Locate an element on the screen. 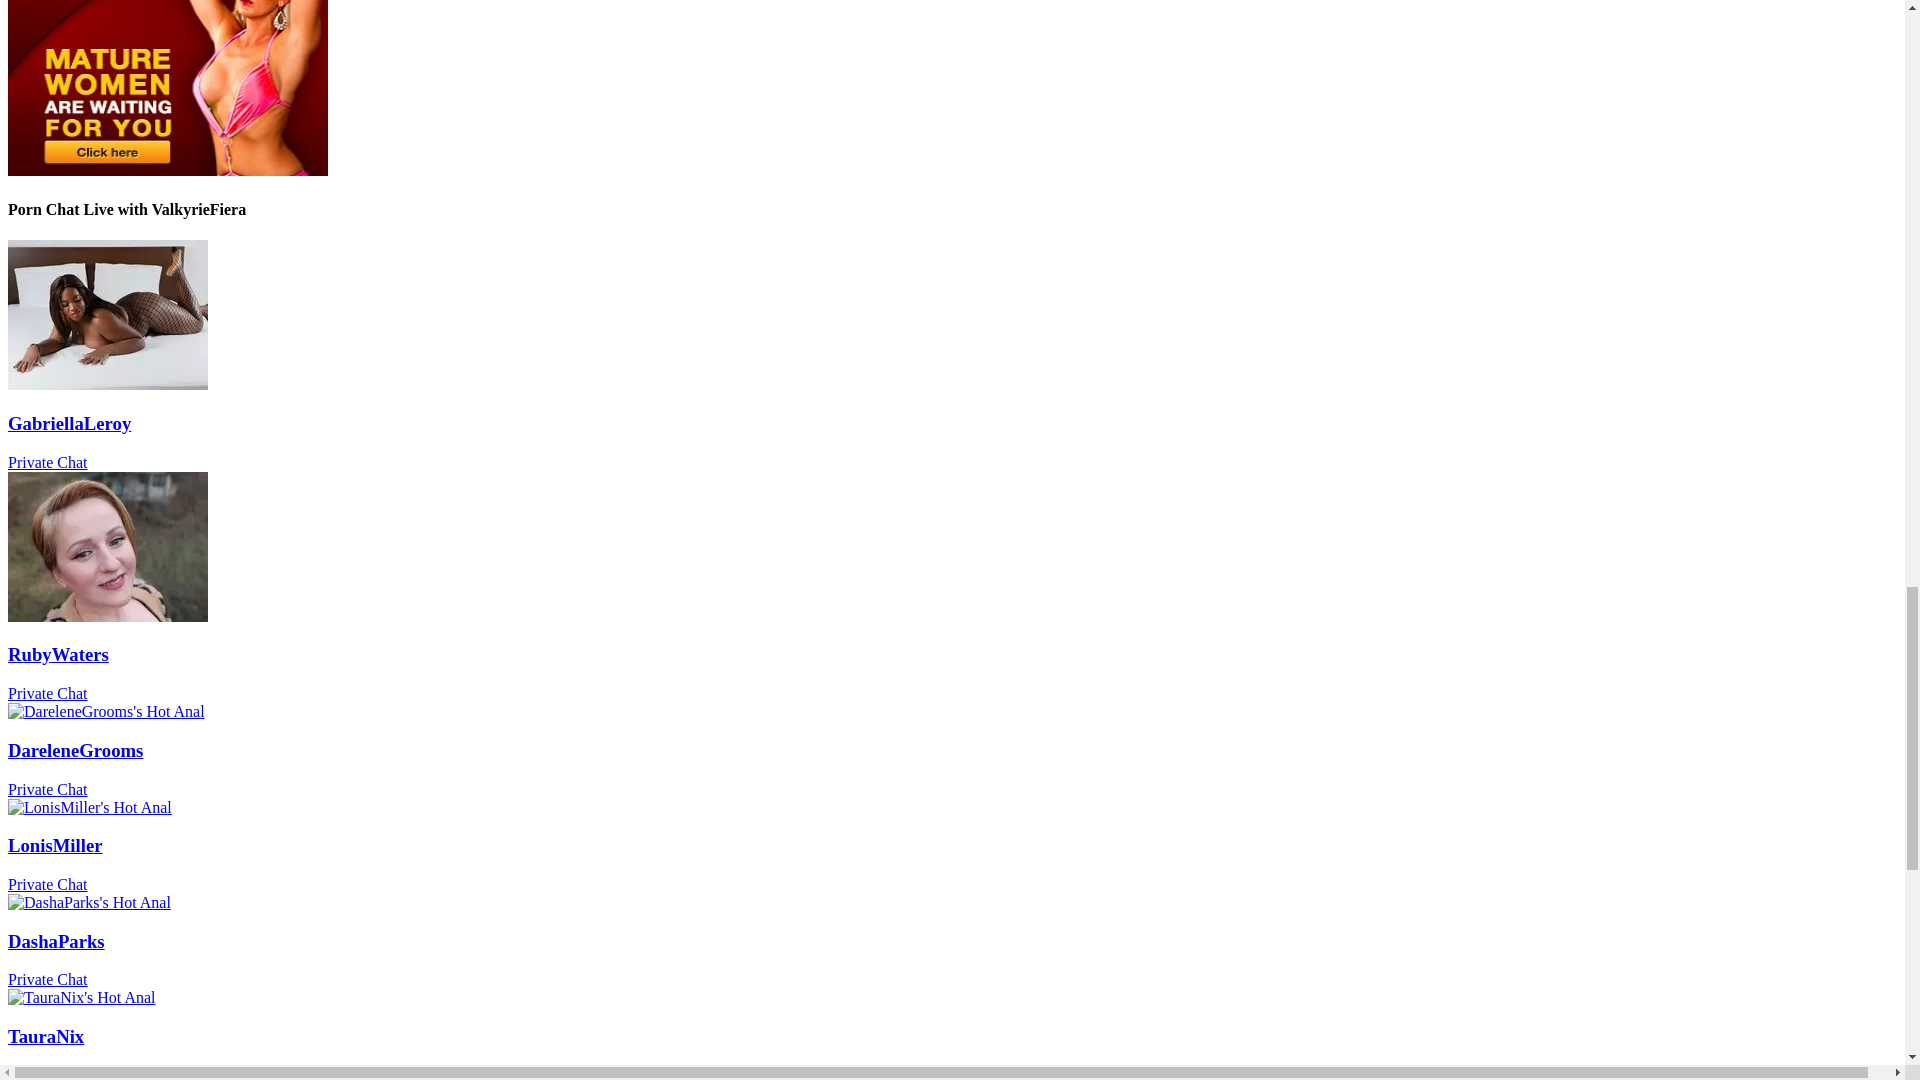  GabriellaLeroy's Hot Anal is located at coordinates (952, 441).